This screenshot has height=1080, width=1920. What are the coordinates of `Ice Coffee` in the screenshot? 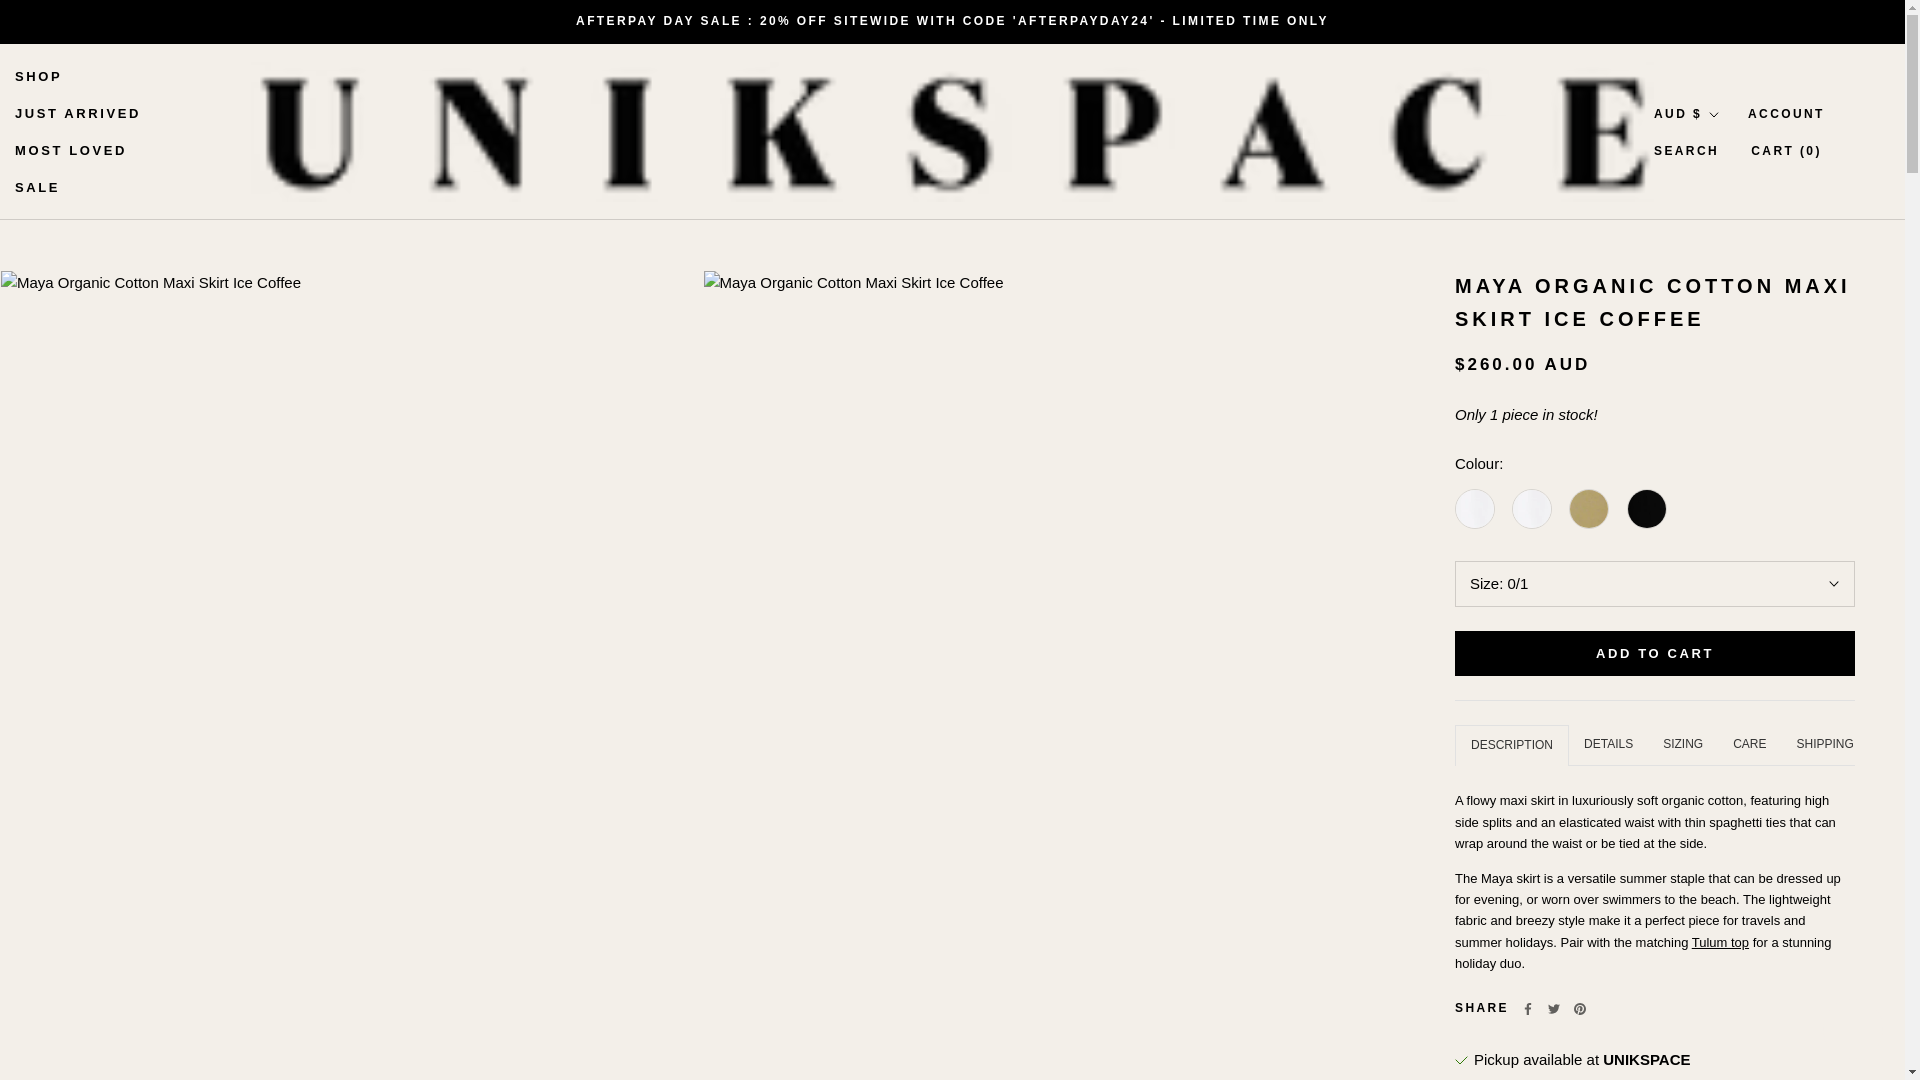 It's located at (38, 76).